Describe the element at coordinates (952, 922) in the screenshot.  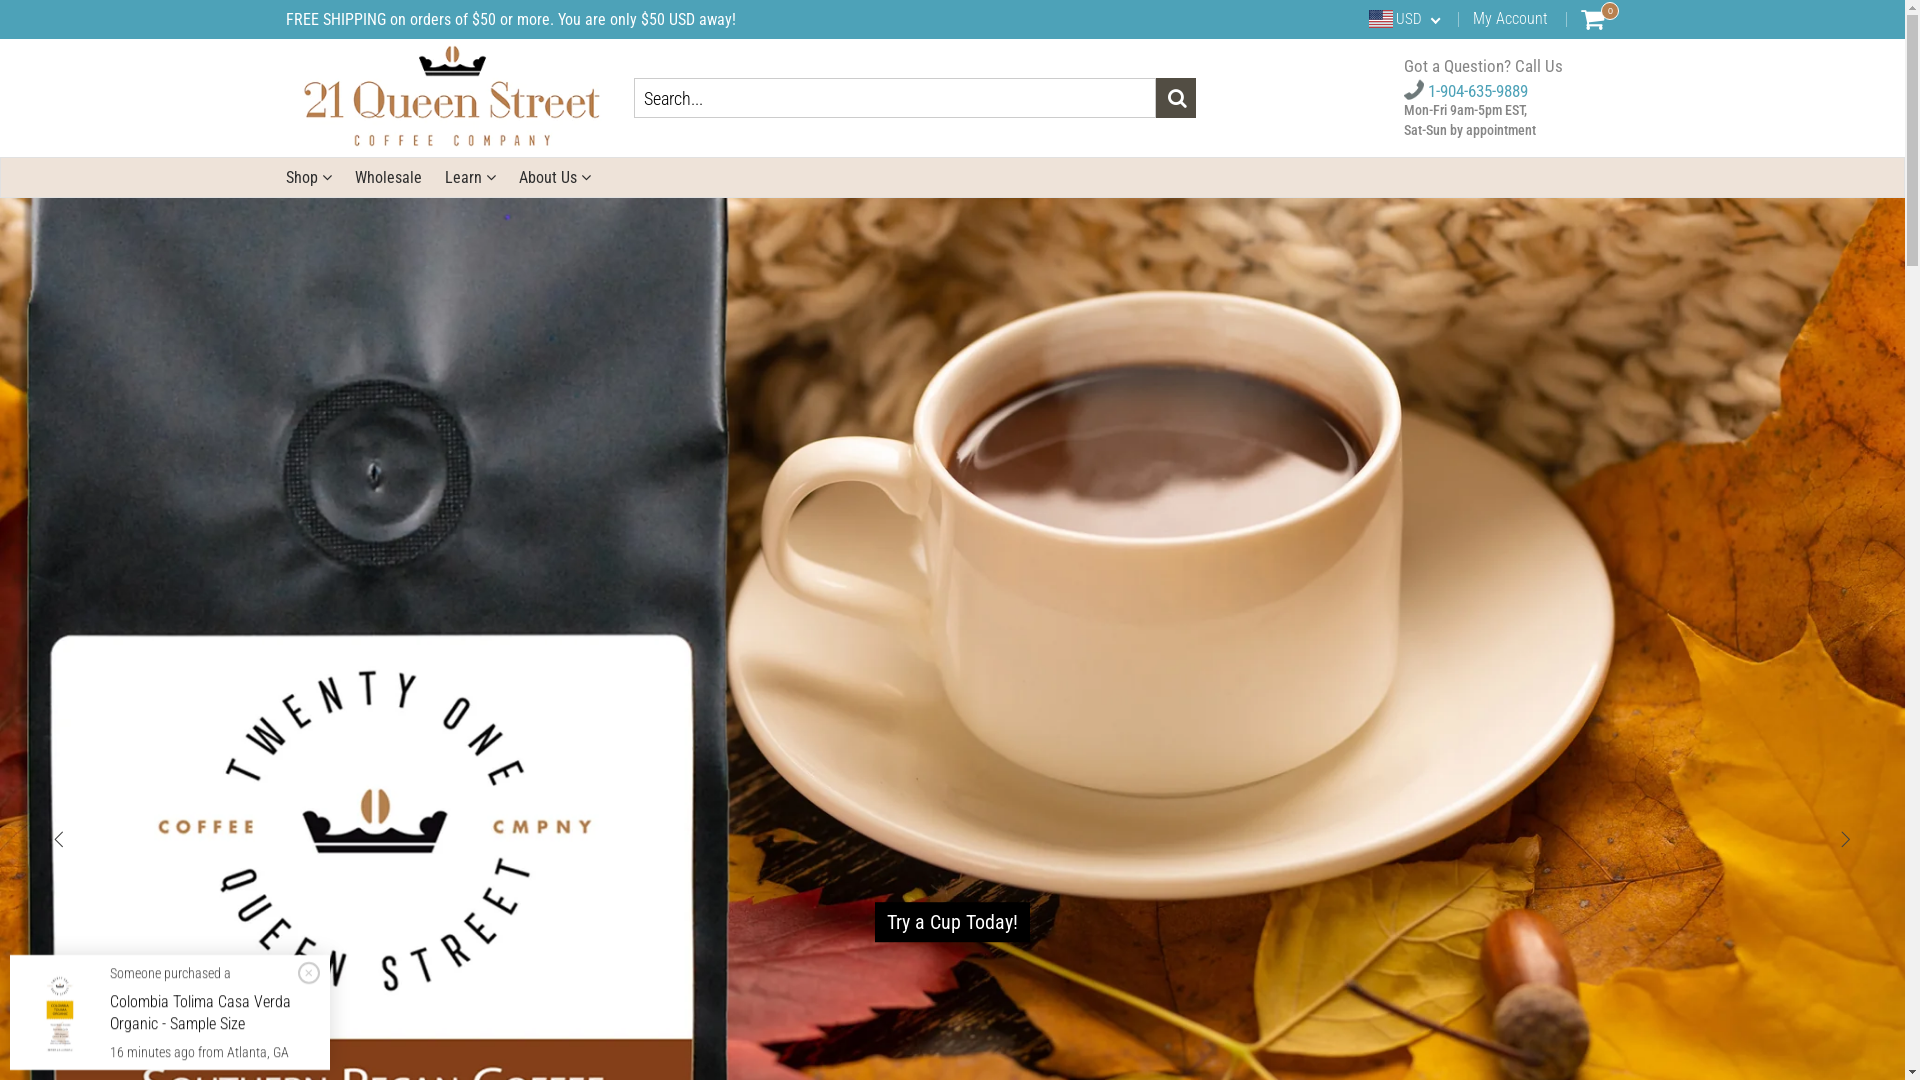
I see `Try a Cup Today!` at that location.